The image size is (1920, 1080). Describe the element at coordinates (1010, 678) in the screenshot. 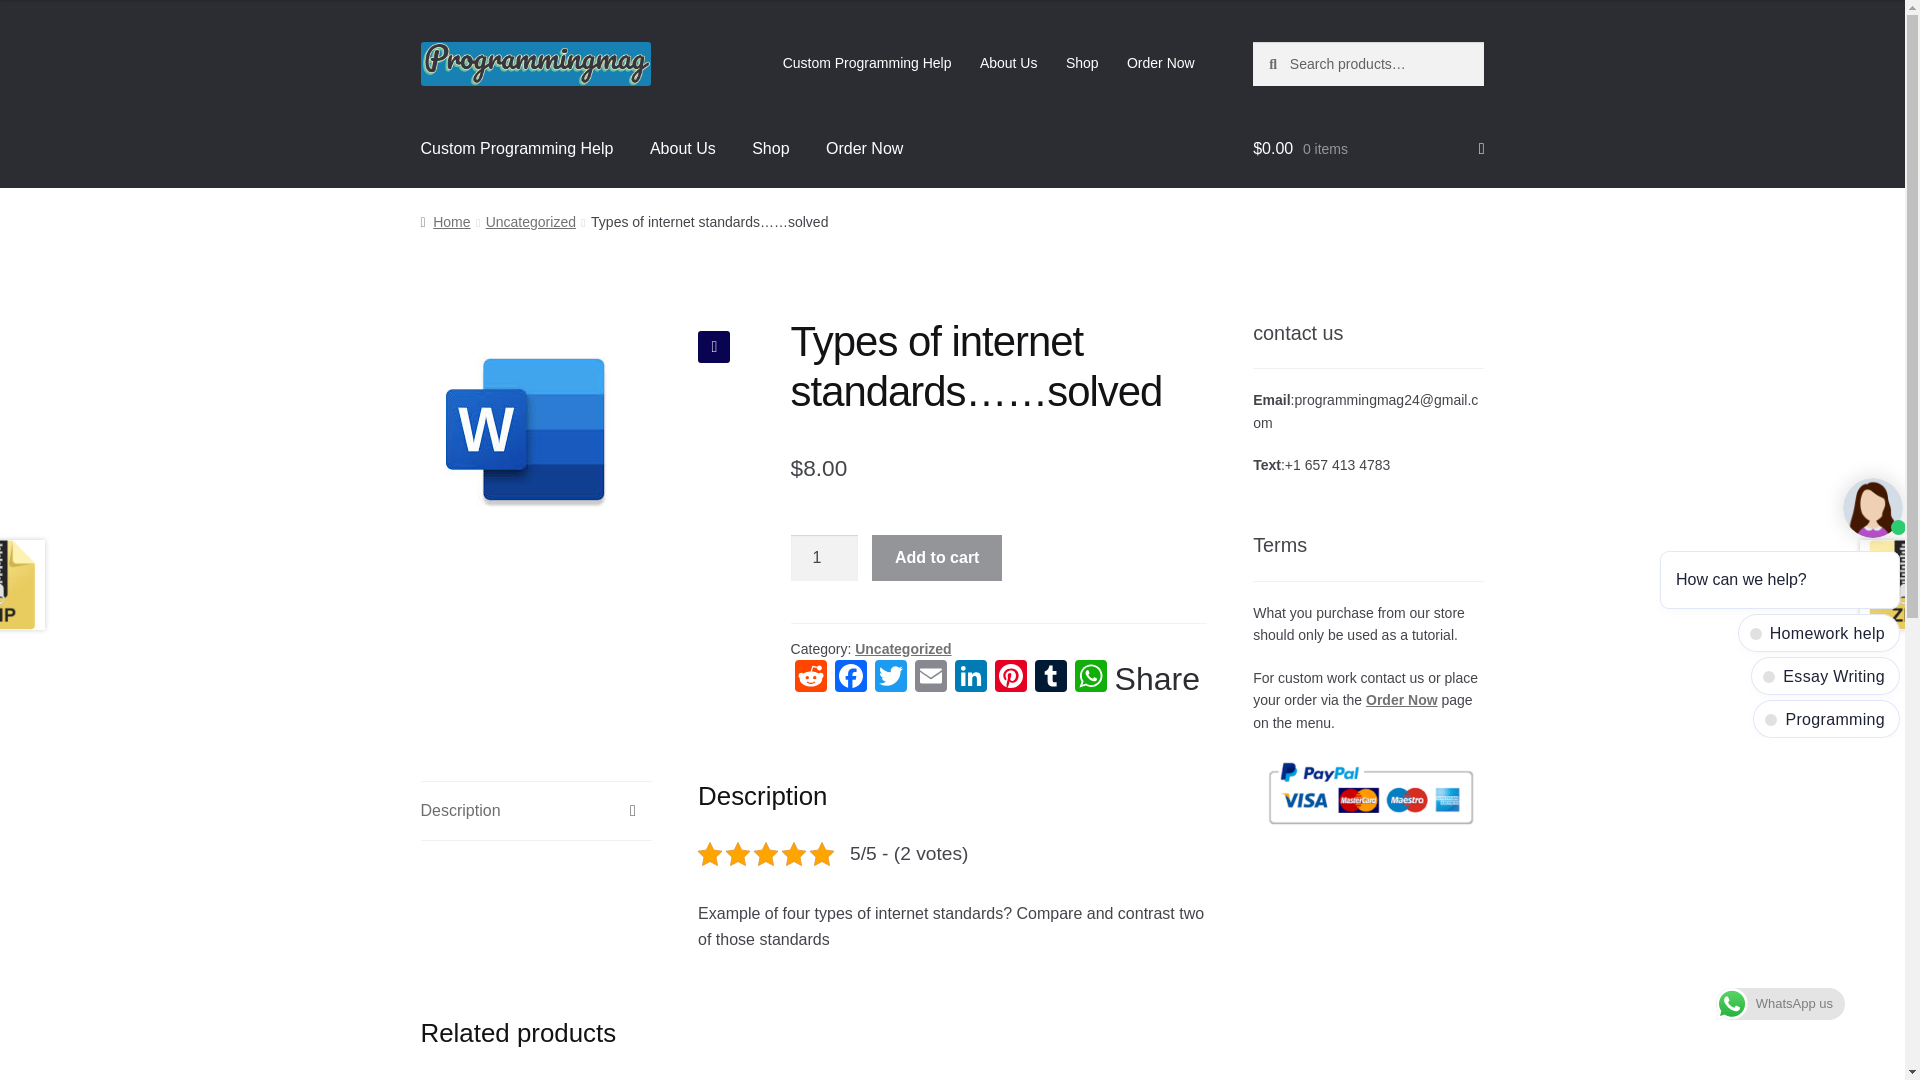

I see `Pinterest` at that location.